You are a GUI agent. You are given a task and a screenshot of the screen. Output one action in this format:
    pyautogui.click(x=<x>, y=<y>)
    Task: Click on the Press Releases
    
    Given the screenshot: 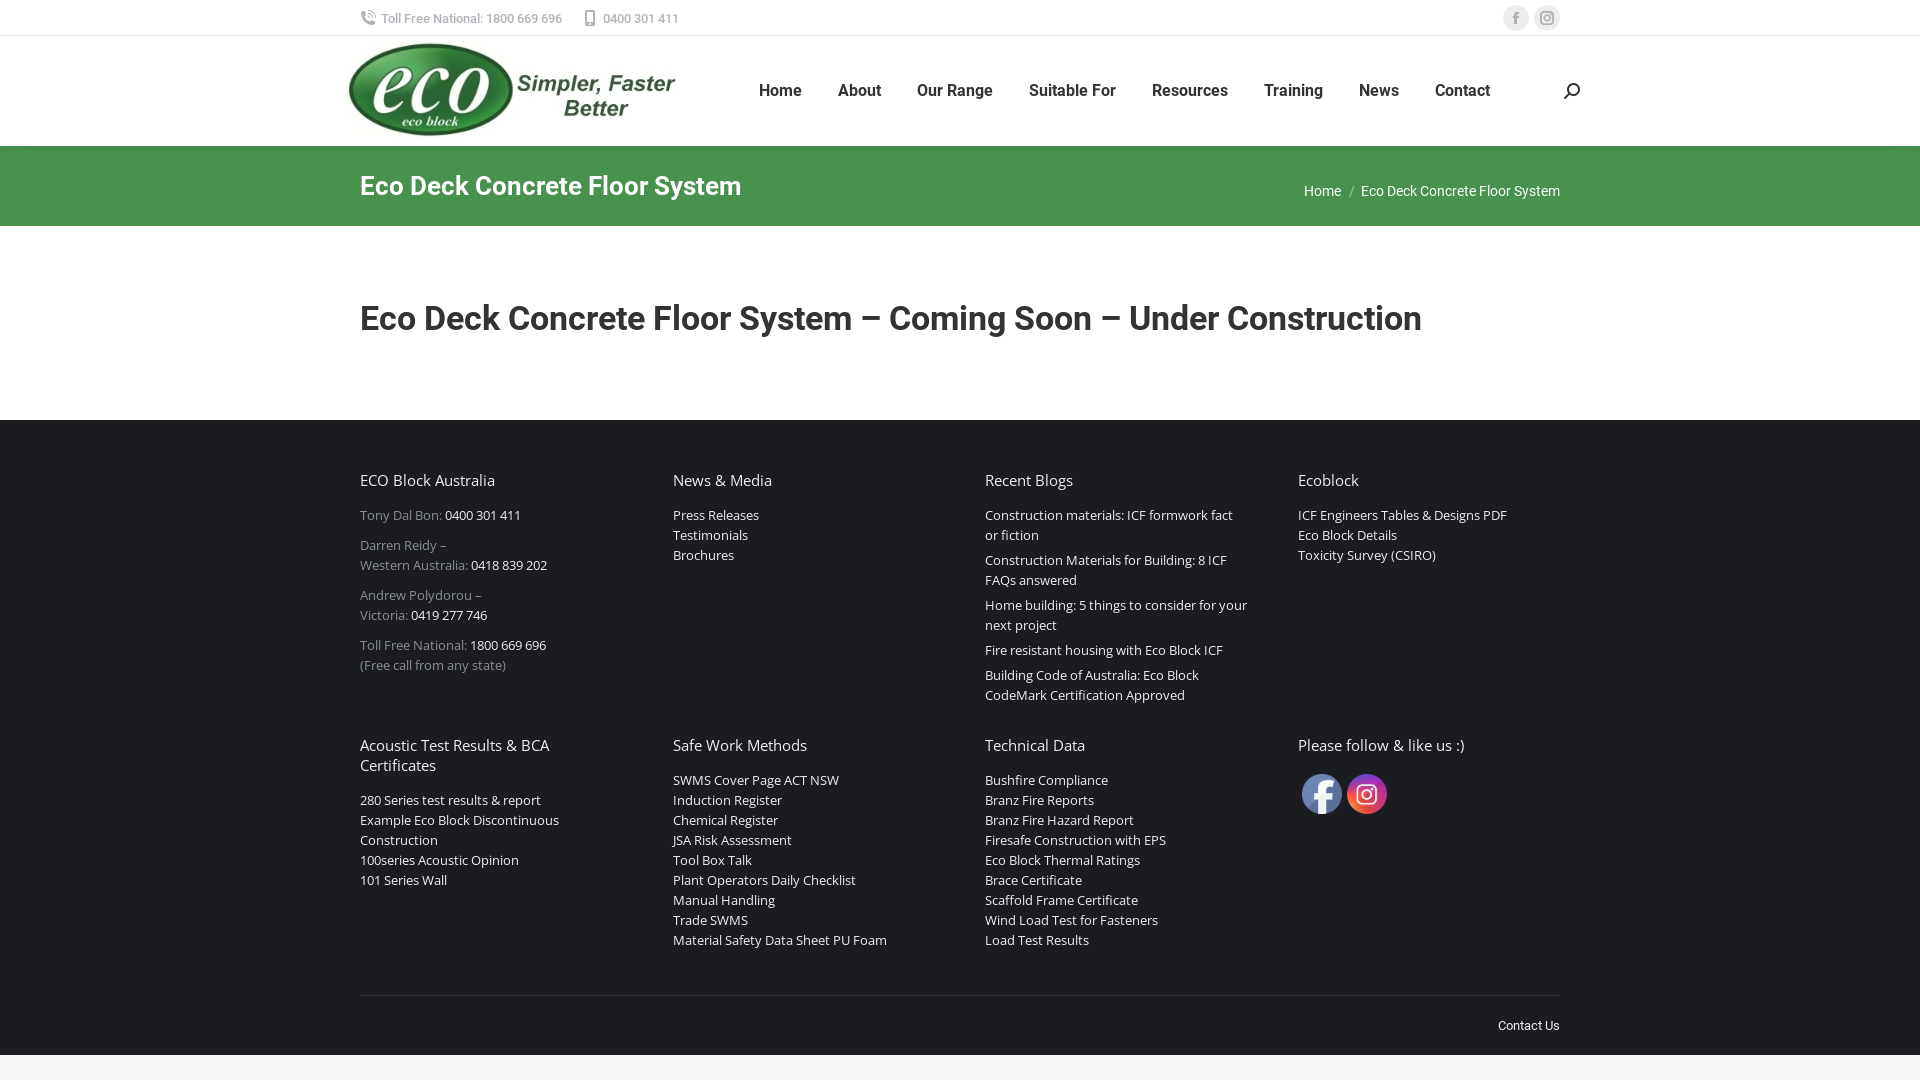 What is the action you would take?
    pyautogui.click(x=715, y=515)
    